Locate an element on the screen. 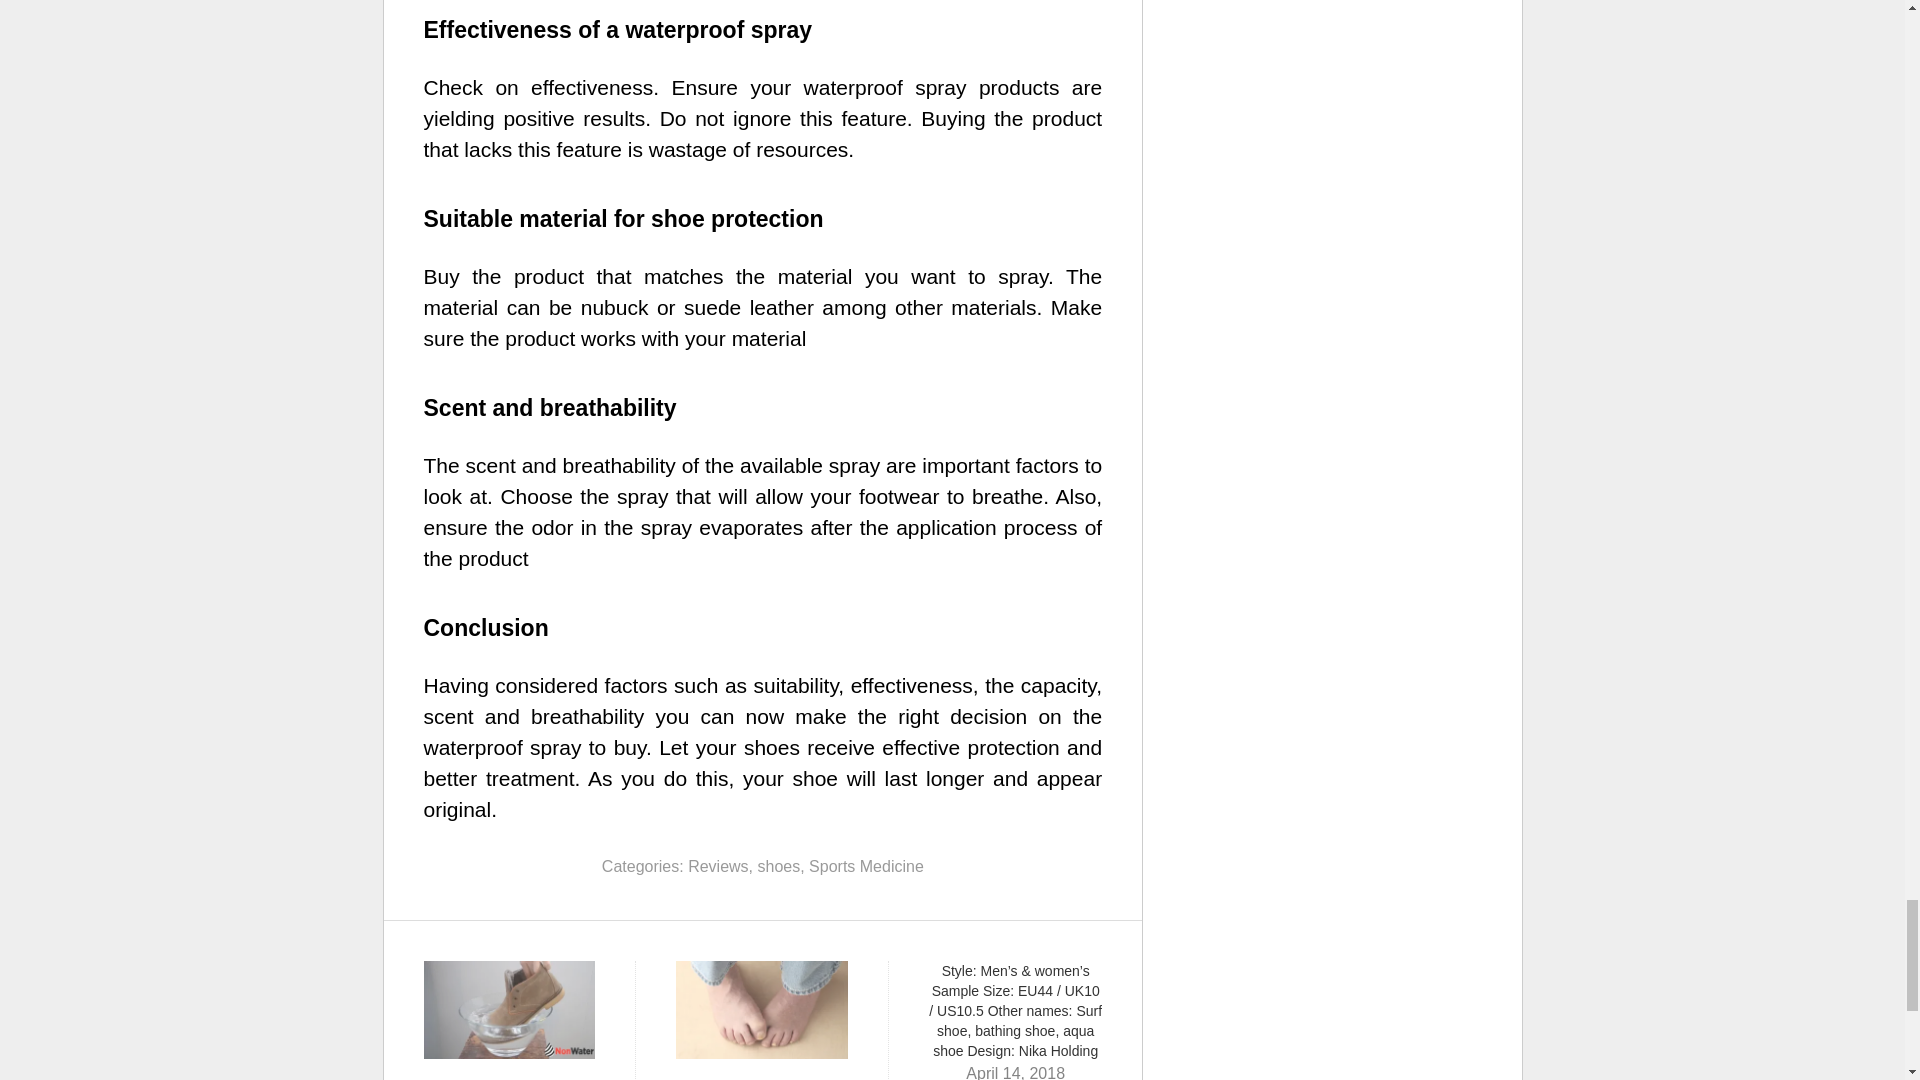  Reviews is located at coordinates (718, 866).